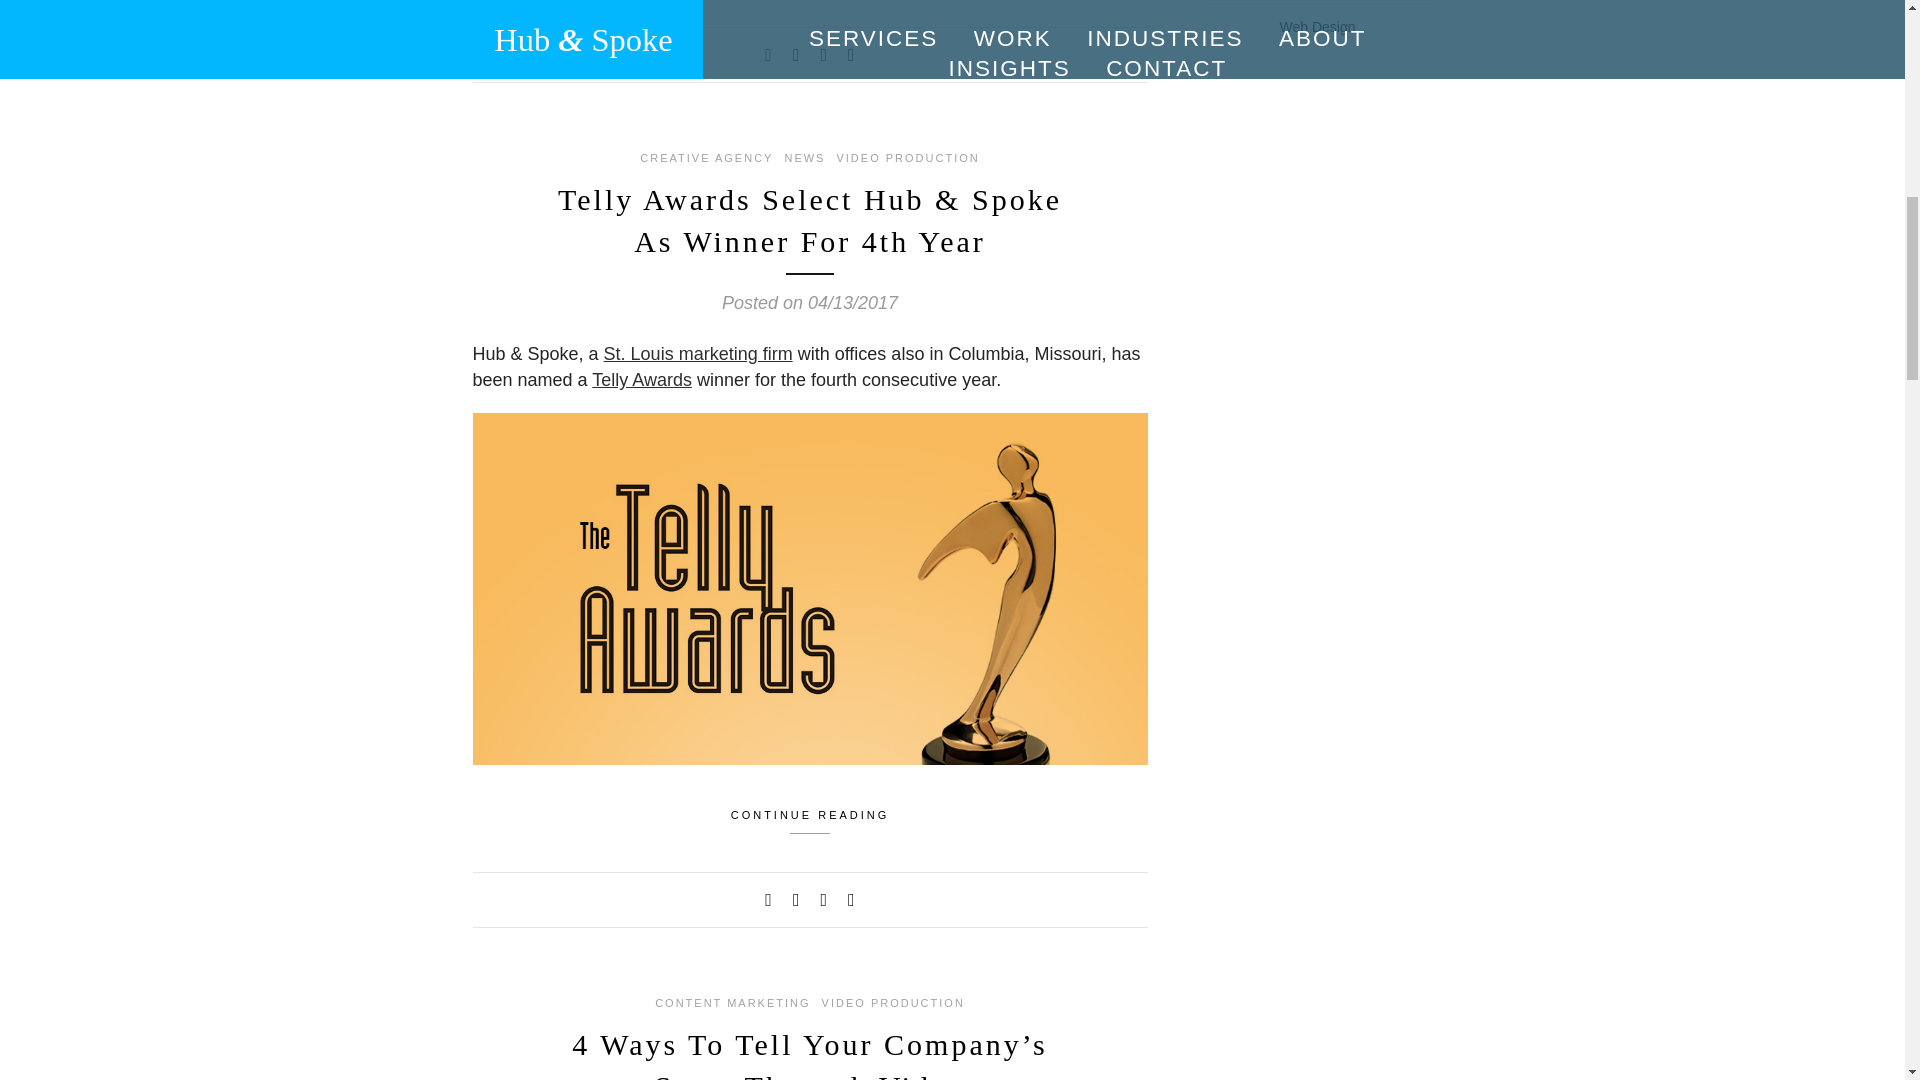  What do you see at coordinates (809, 818) in the screenshot?
I see `CONTINUE READING` at bounding box center [809, 818].